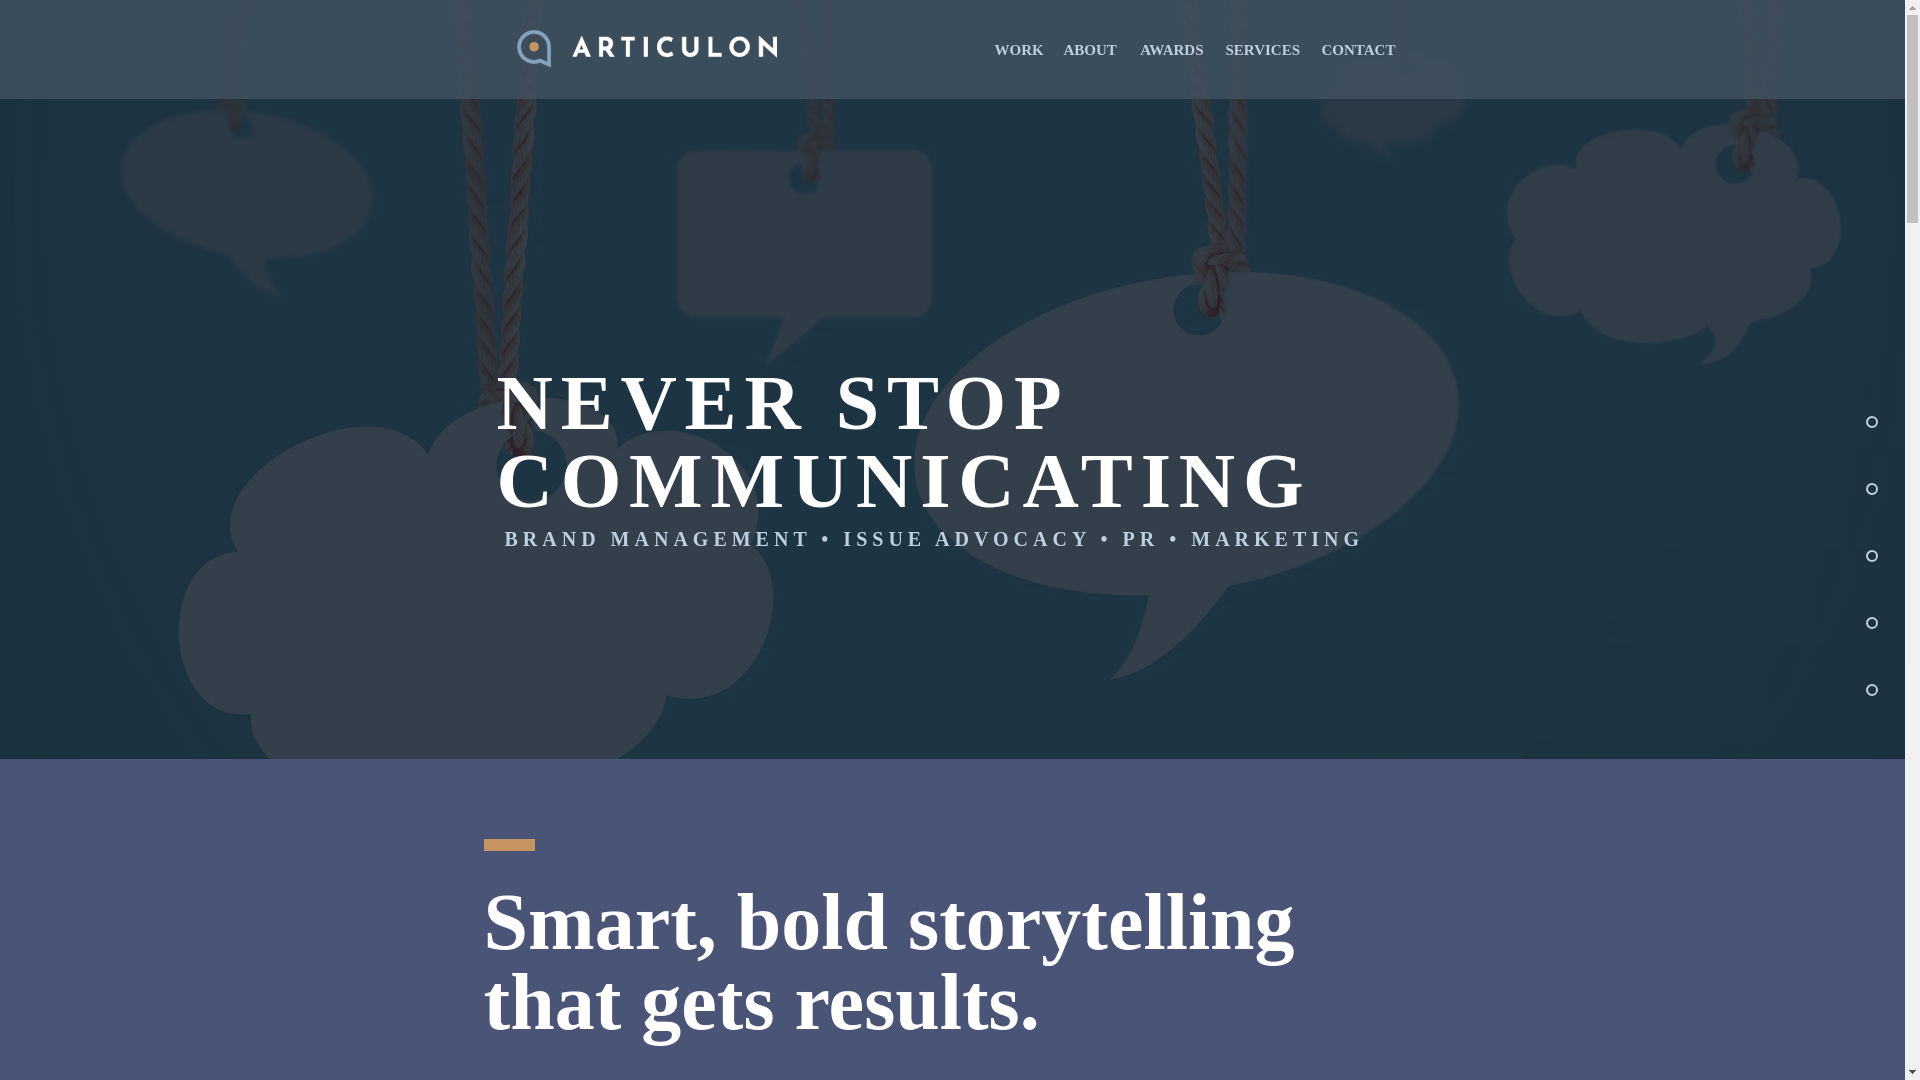  Describe the element at coordinates (1090, 50) in the screenshot. I see `ABOUT` at that location.